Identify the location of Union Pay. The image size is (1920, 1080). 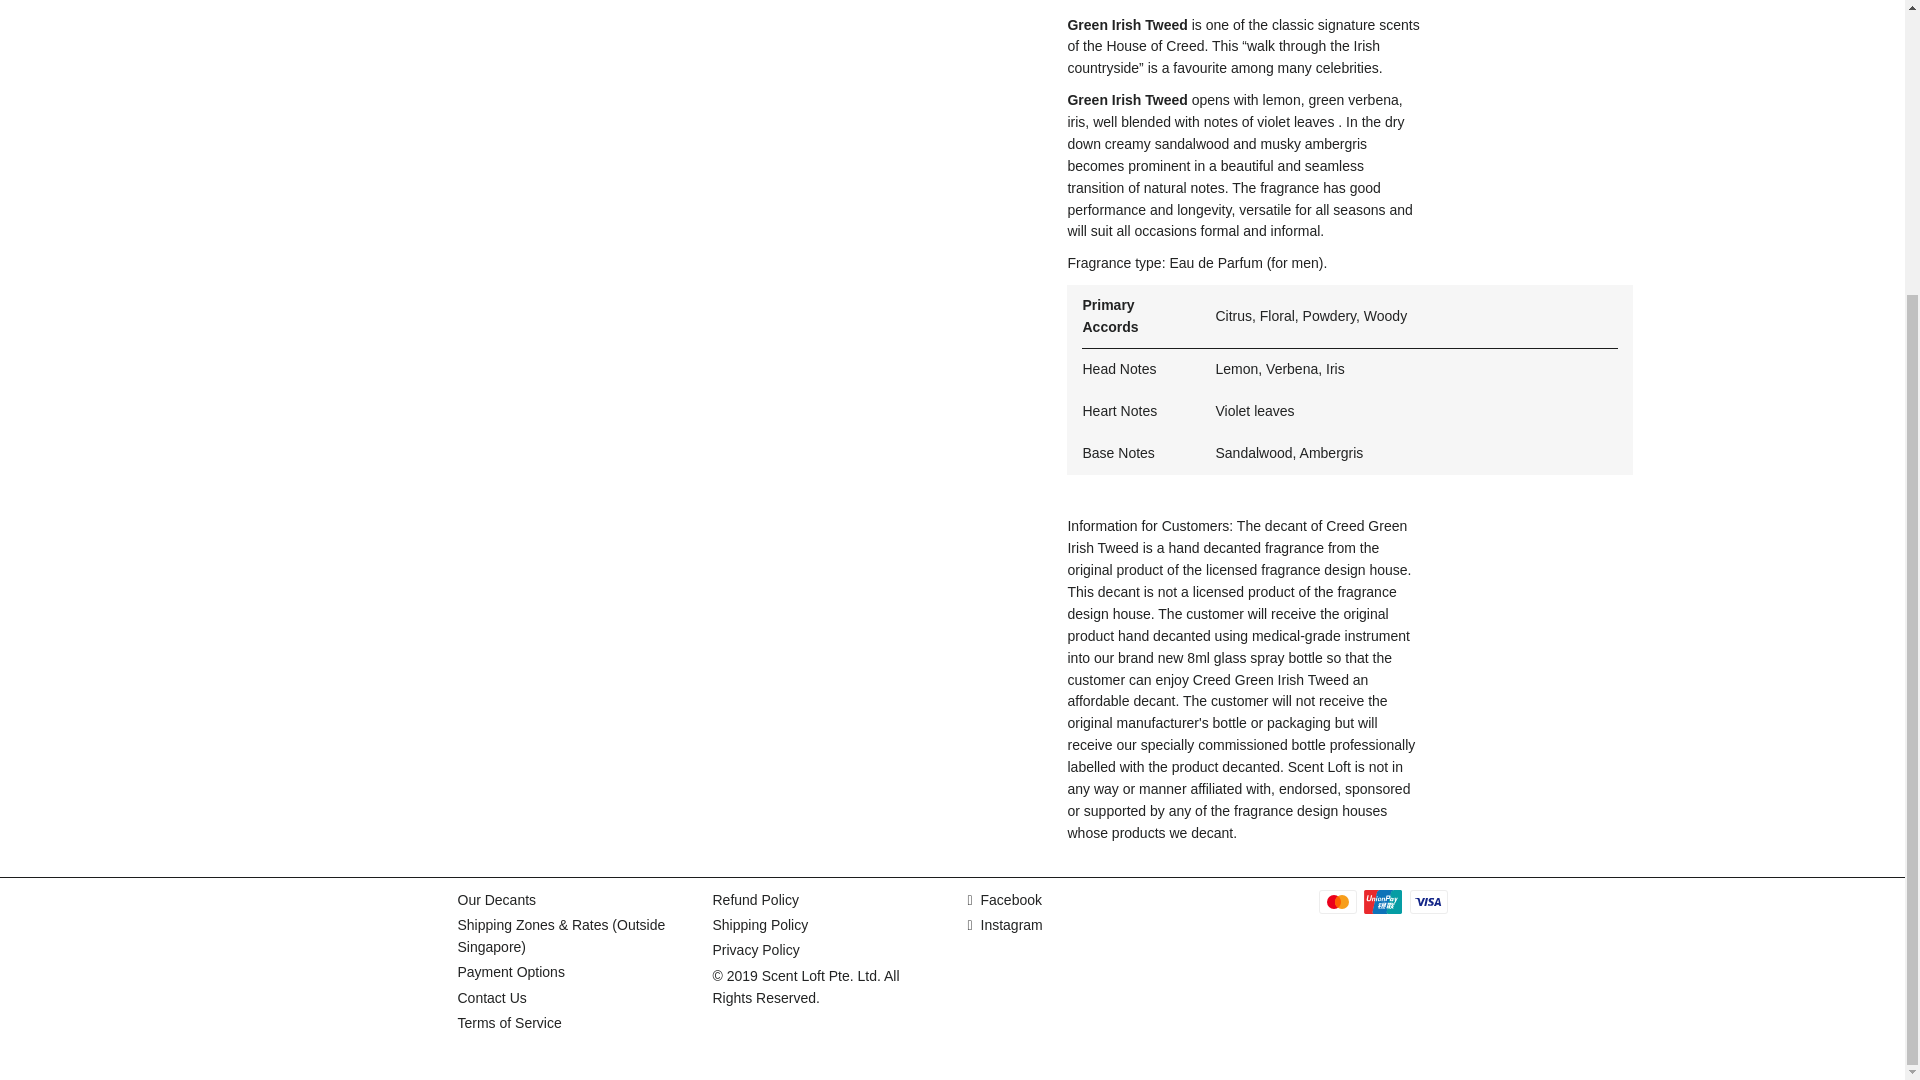
(1382, 901).